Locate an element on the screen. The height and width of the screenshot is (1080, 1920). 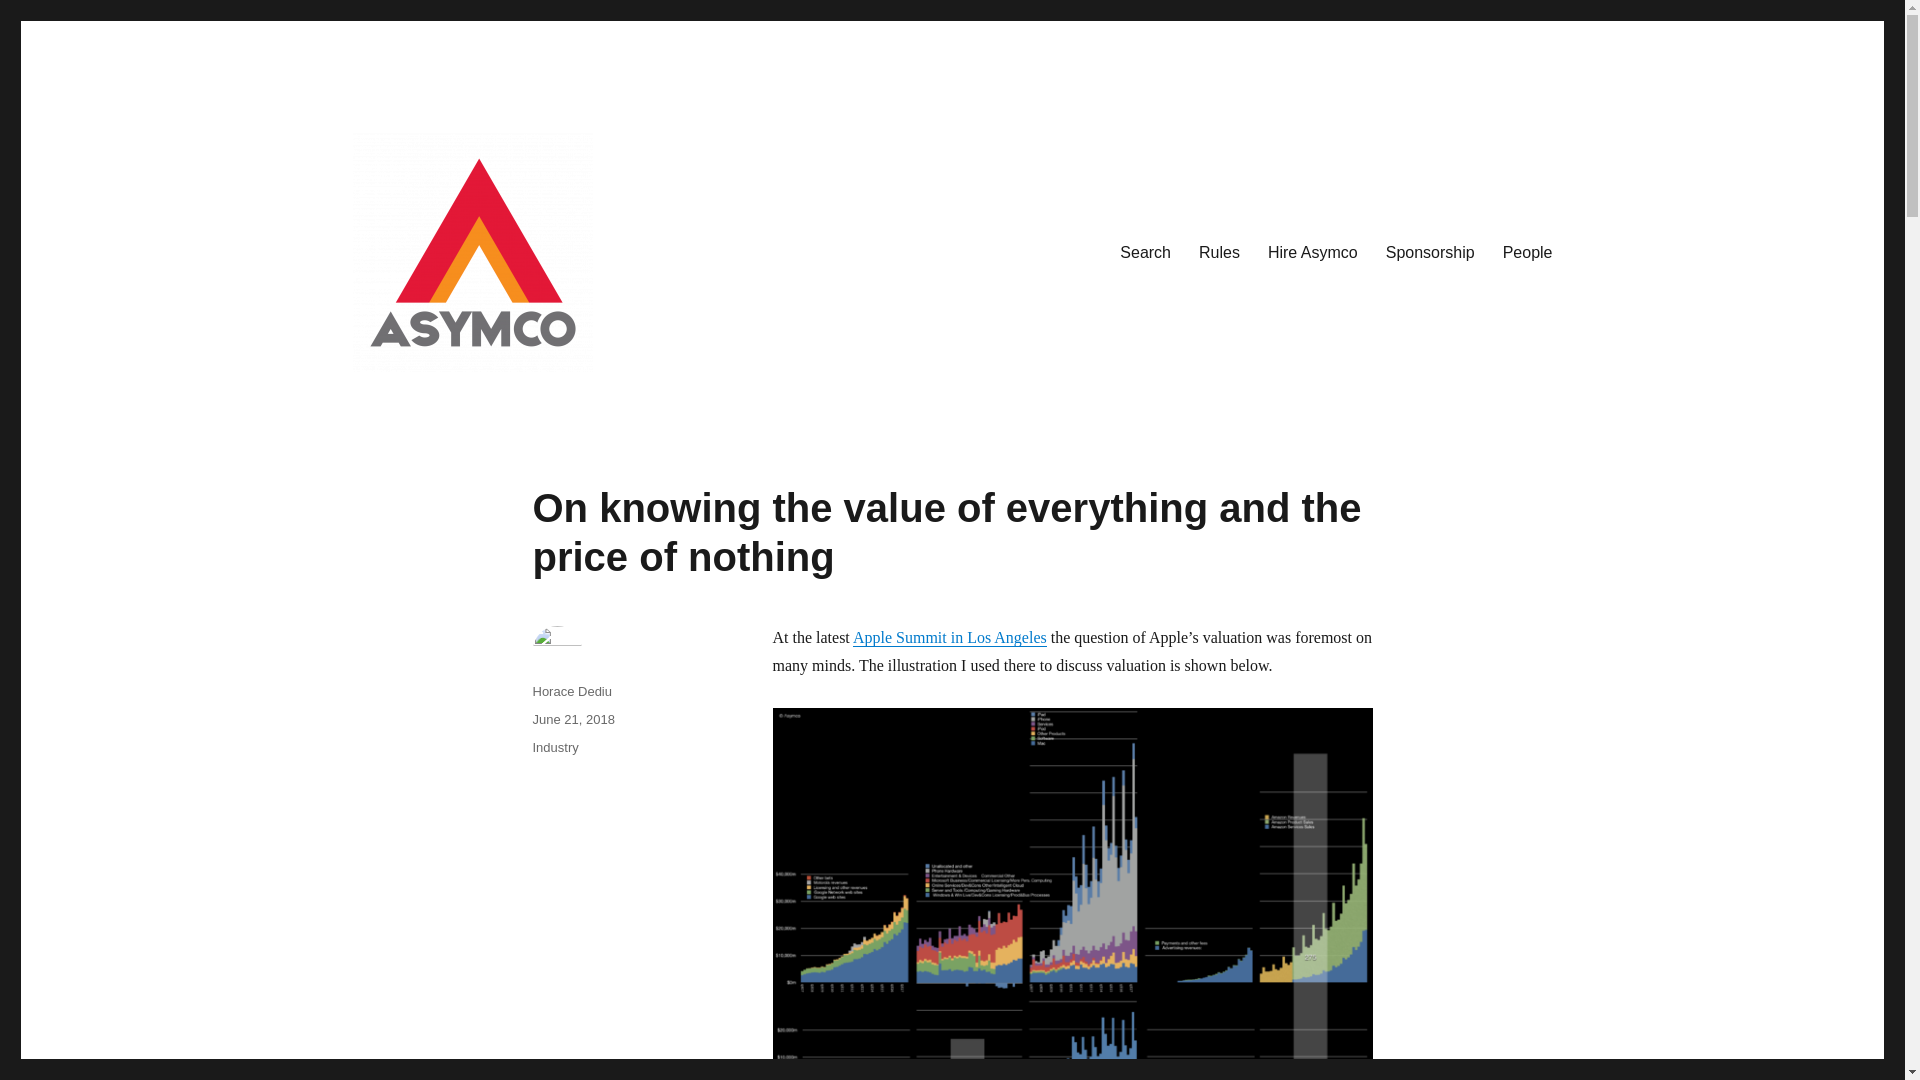
Sponsorship is located at coordinates (1430, 253).